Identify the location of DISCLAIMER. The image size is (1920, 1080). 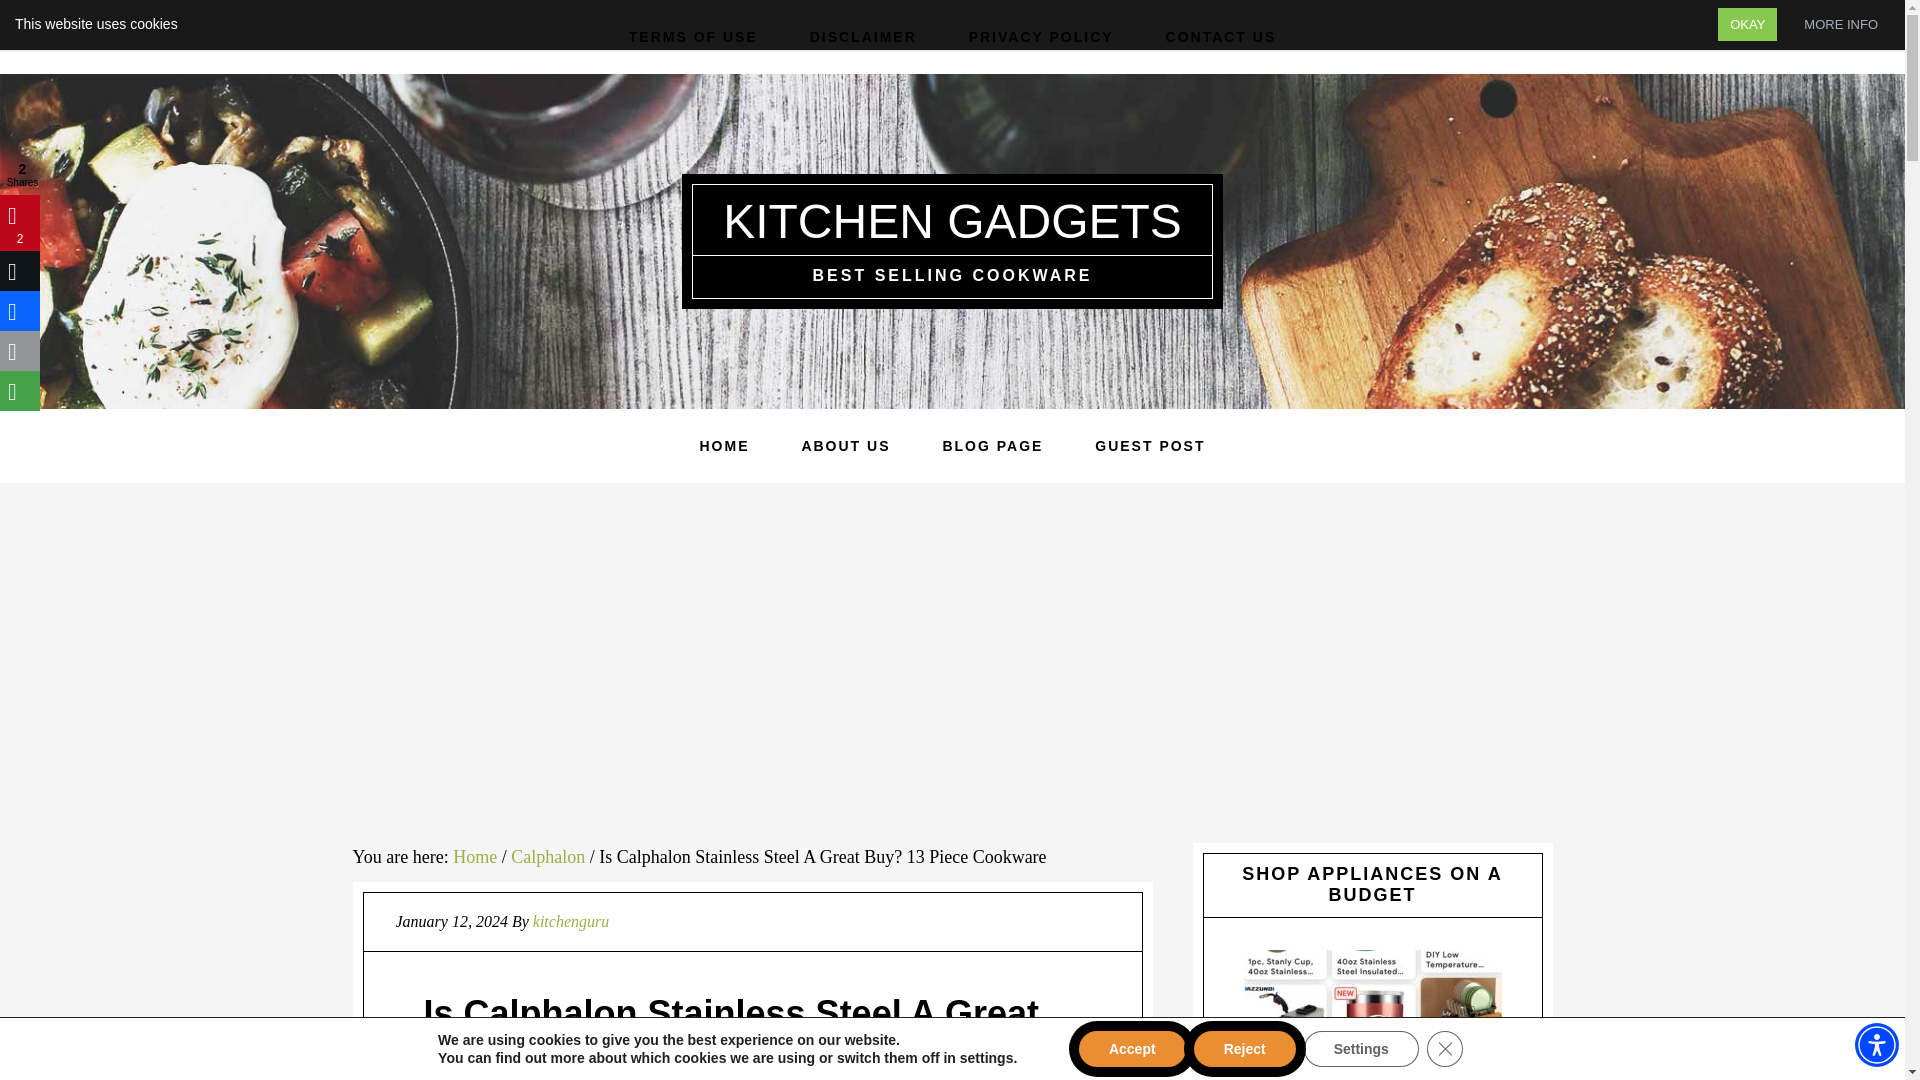
(862, 37).